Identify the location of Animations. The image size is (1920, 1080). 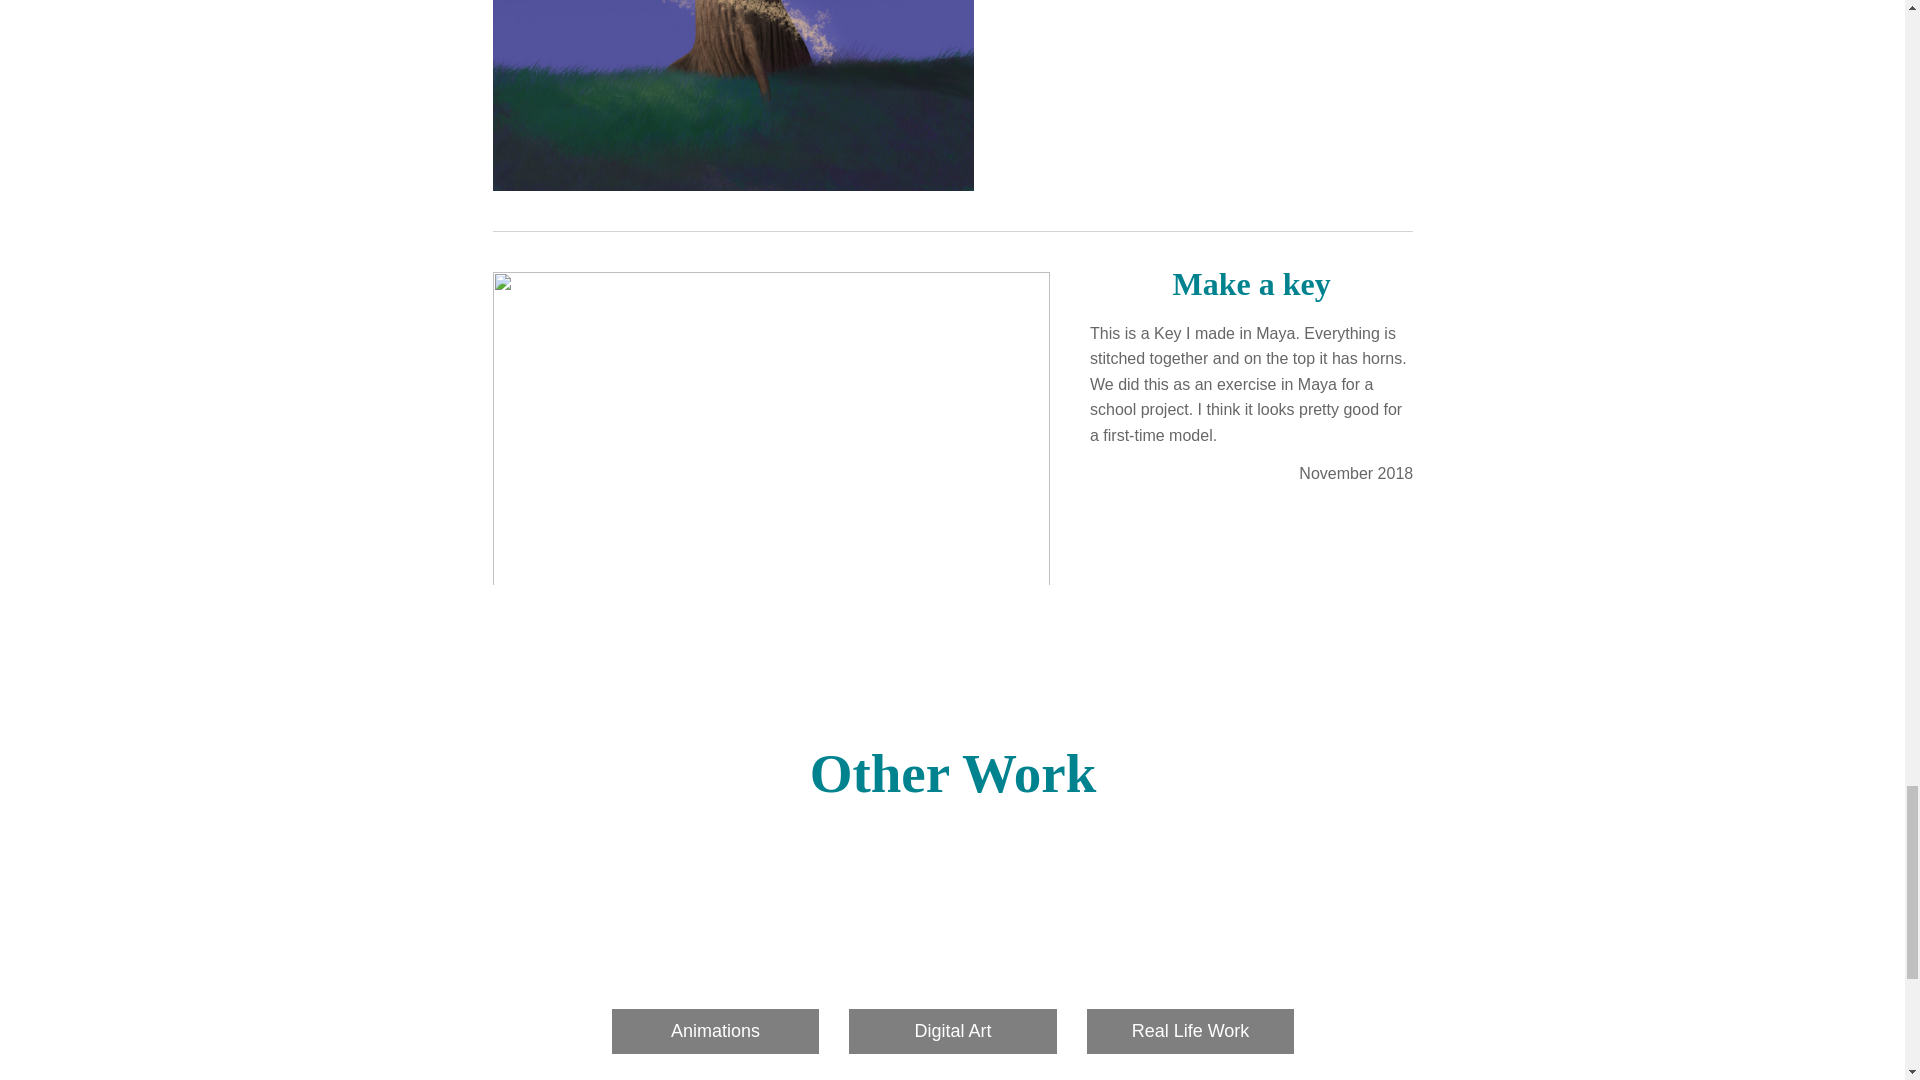
(714, 950).